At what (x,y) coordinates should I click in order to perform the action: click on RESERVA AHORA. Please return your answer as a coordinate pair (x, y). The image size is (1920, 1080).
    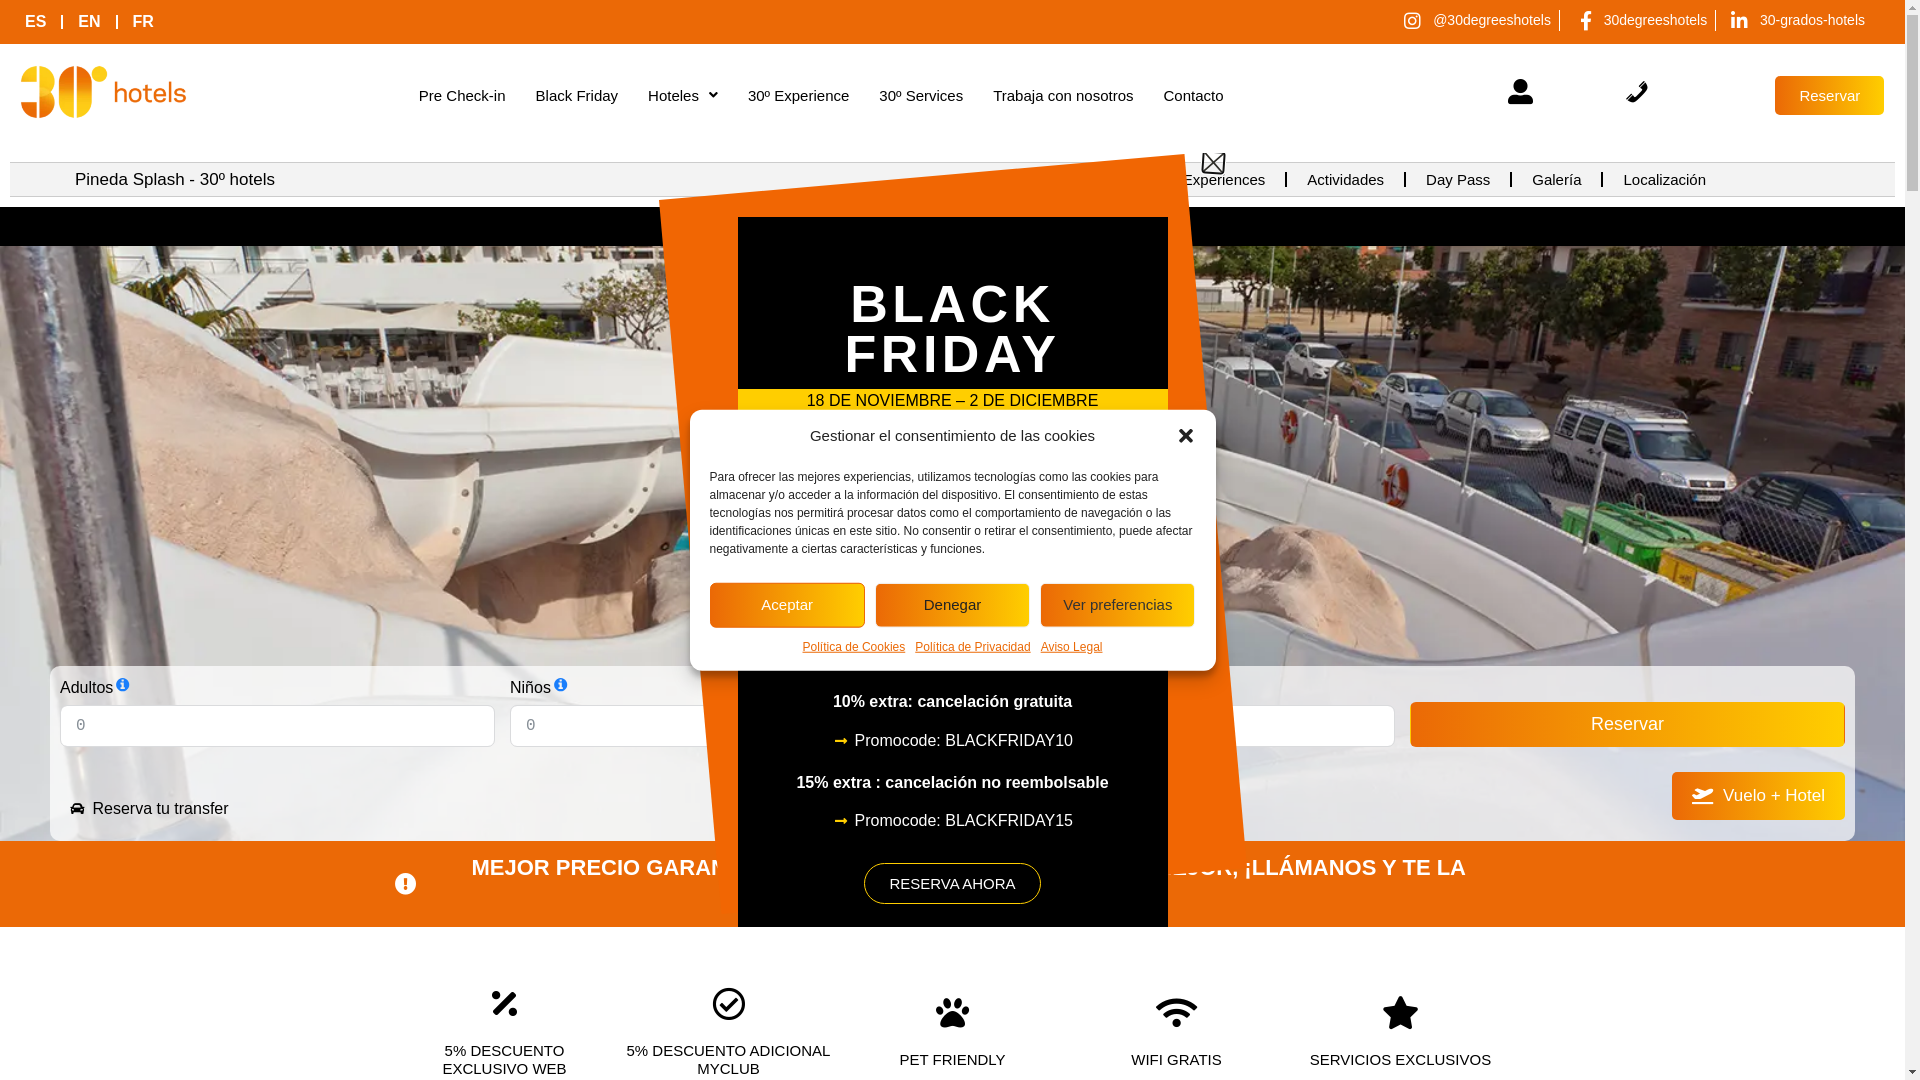
    Looking at the image, I should click on (952, 884).